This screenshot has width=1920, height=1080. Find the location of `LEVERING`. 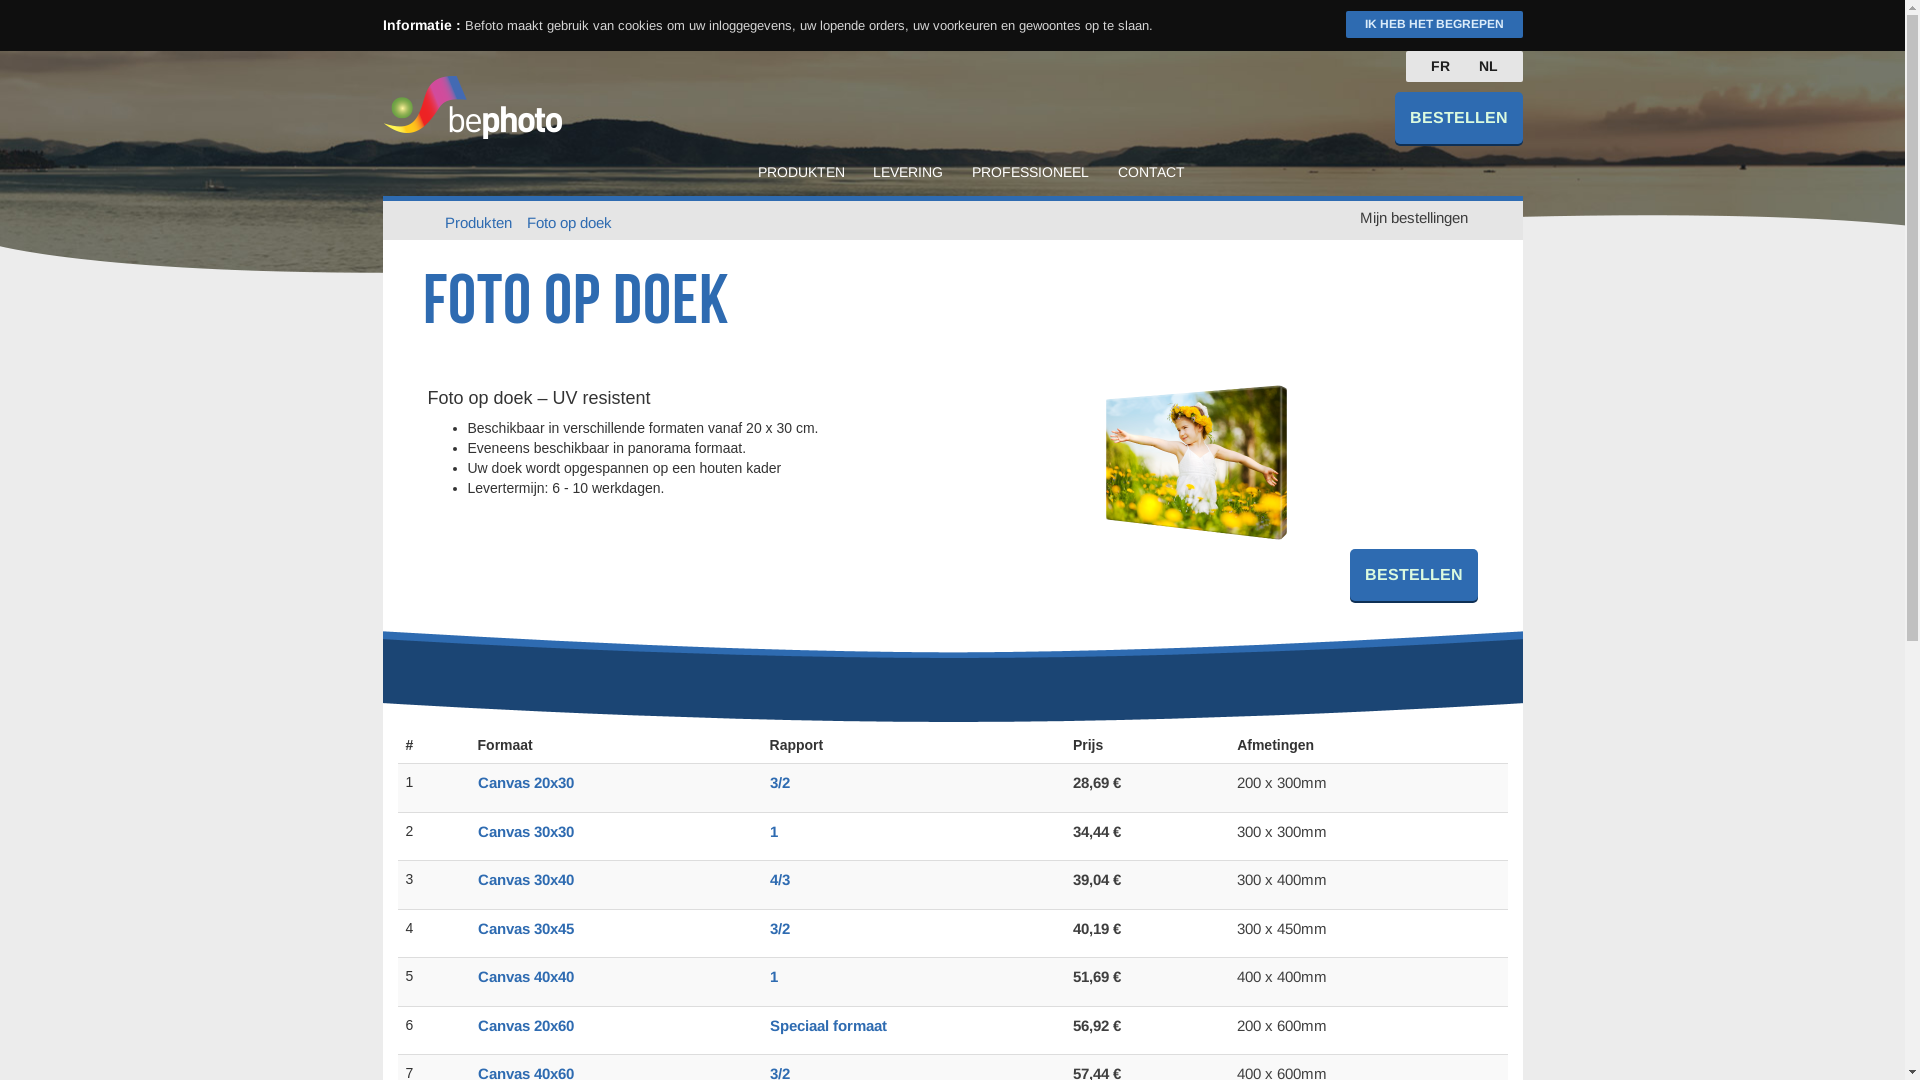

LEVERING is located at coordinates (908, 172).